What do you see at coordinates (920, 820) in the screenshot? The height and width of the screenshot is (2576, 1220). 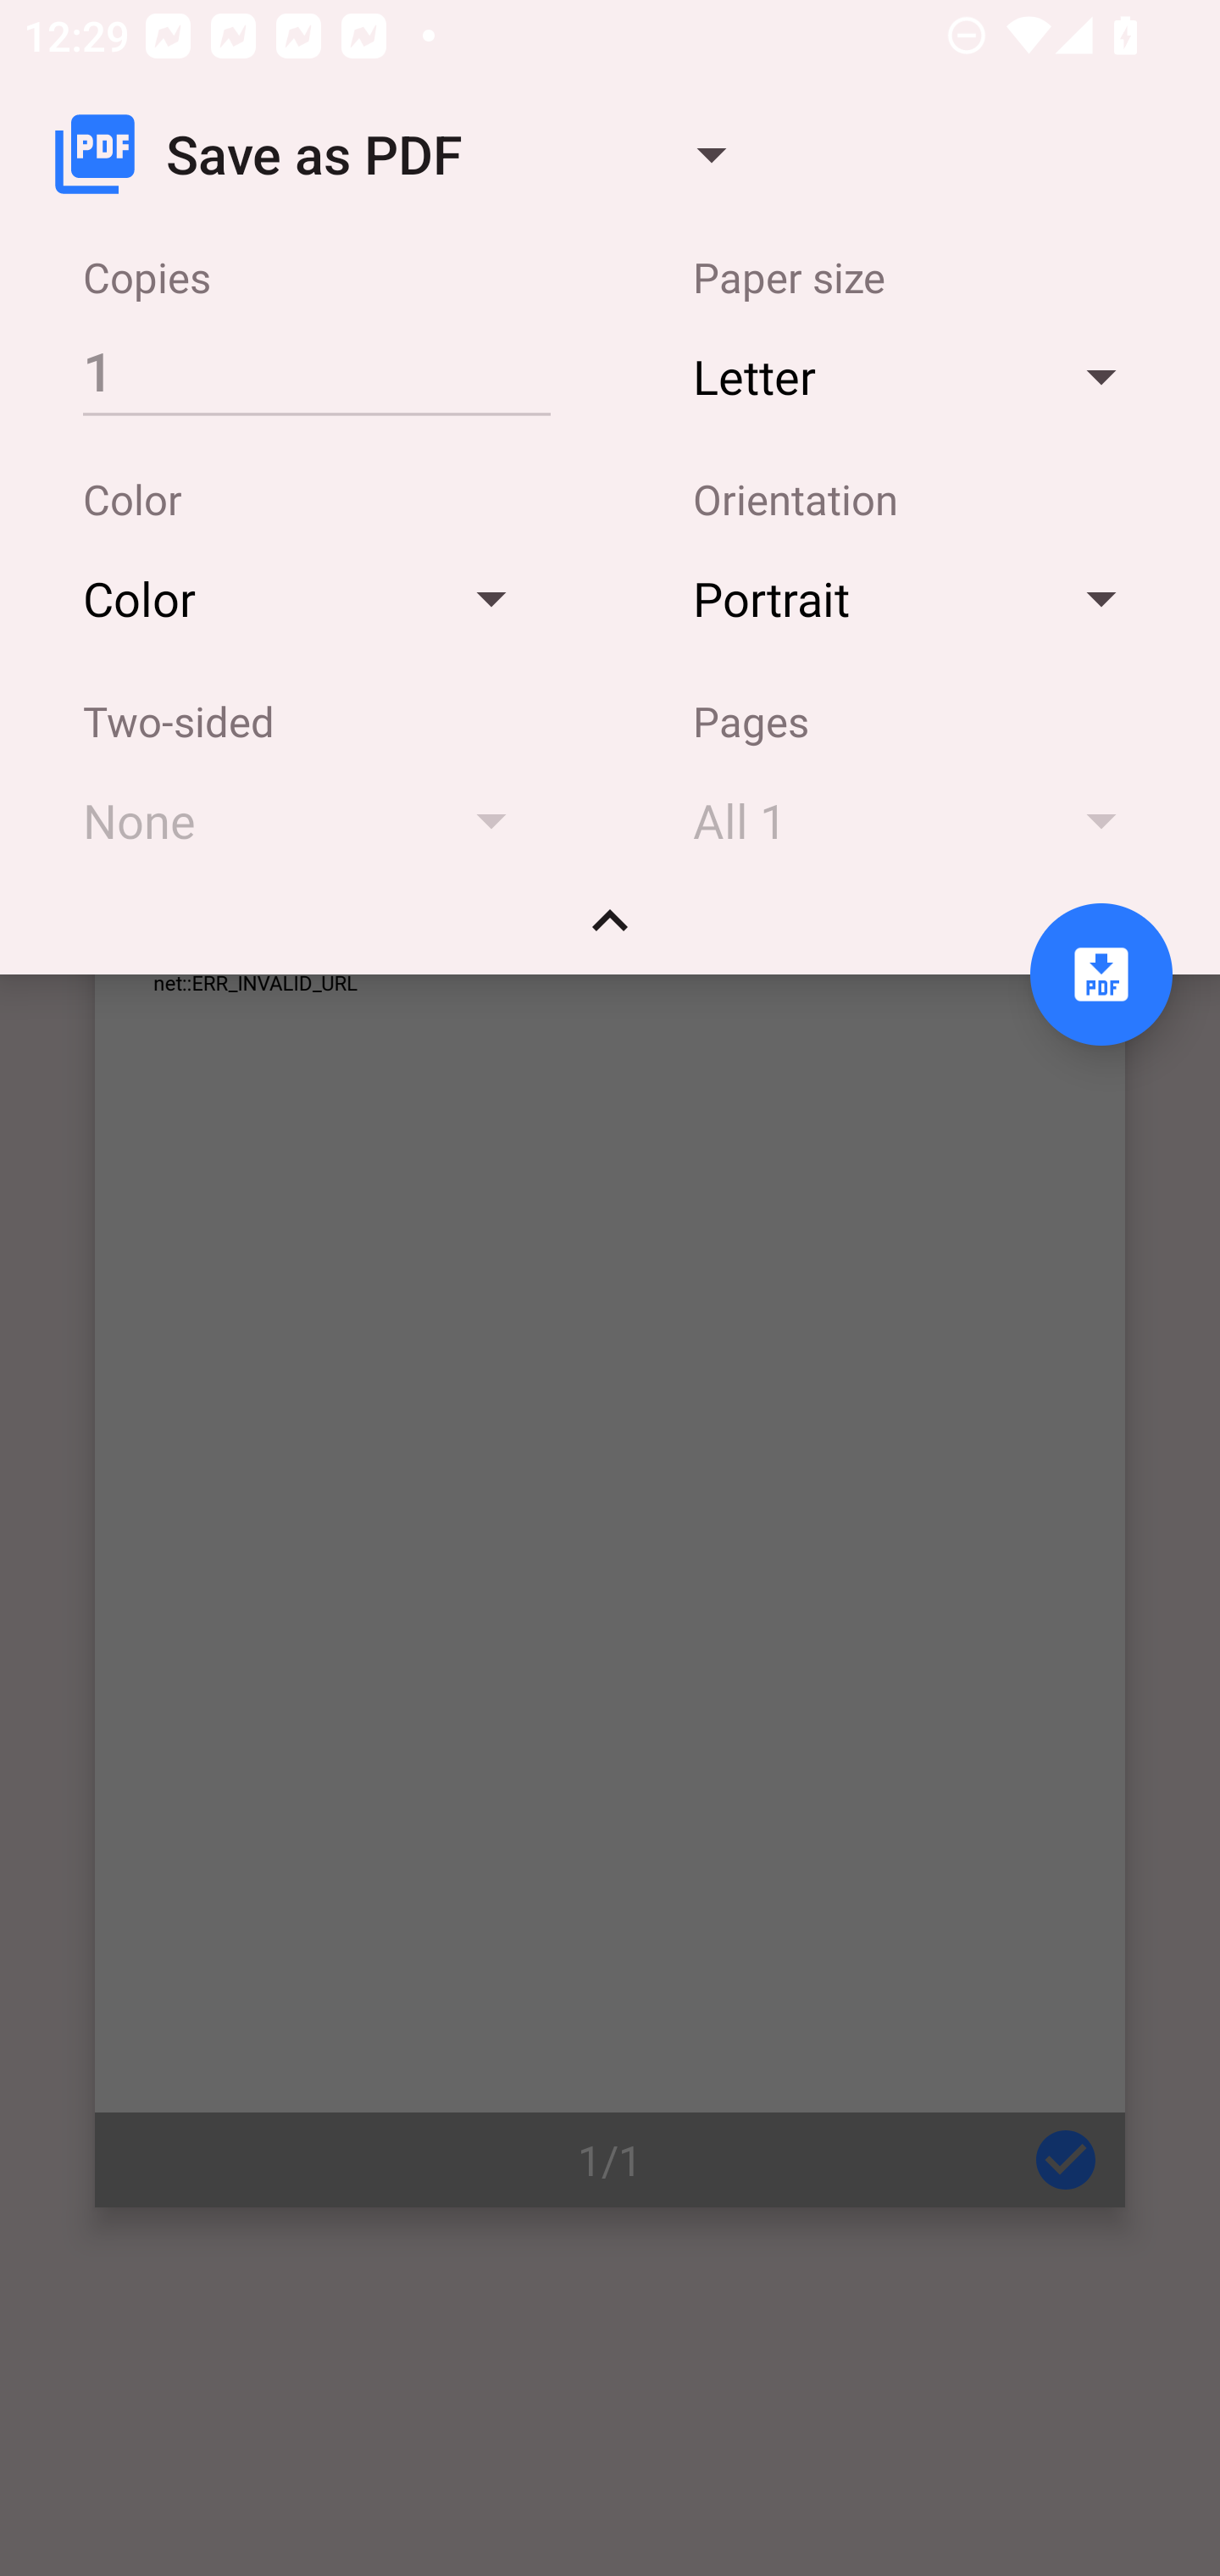 I see `All 1` at bounding box center [920, 820].